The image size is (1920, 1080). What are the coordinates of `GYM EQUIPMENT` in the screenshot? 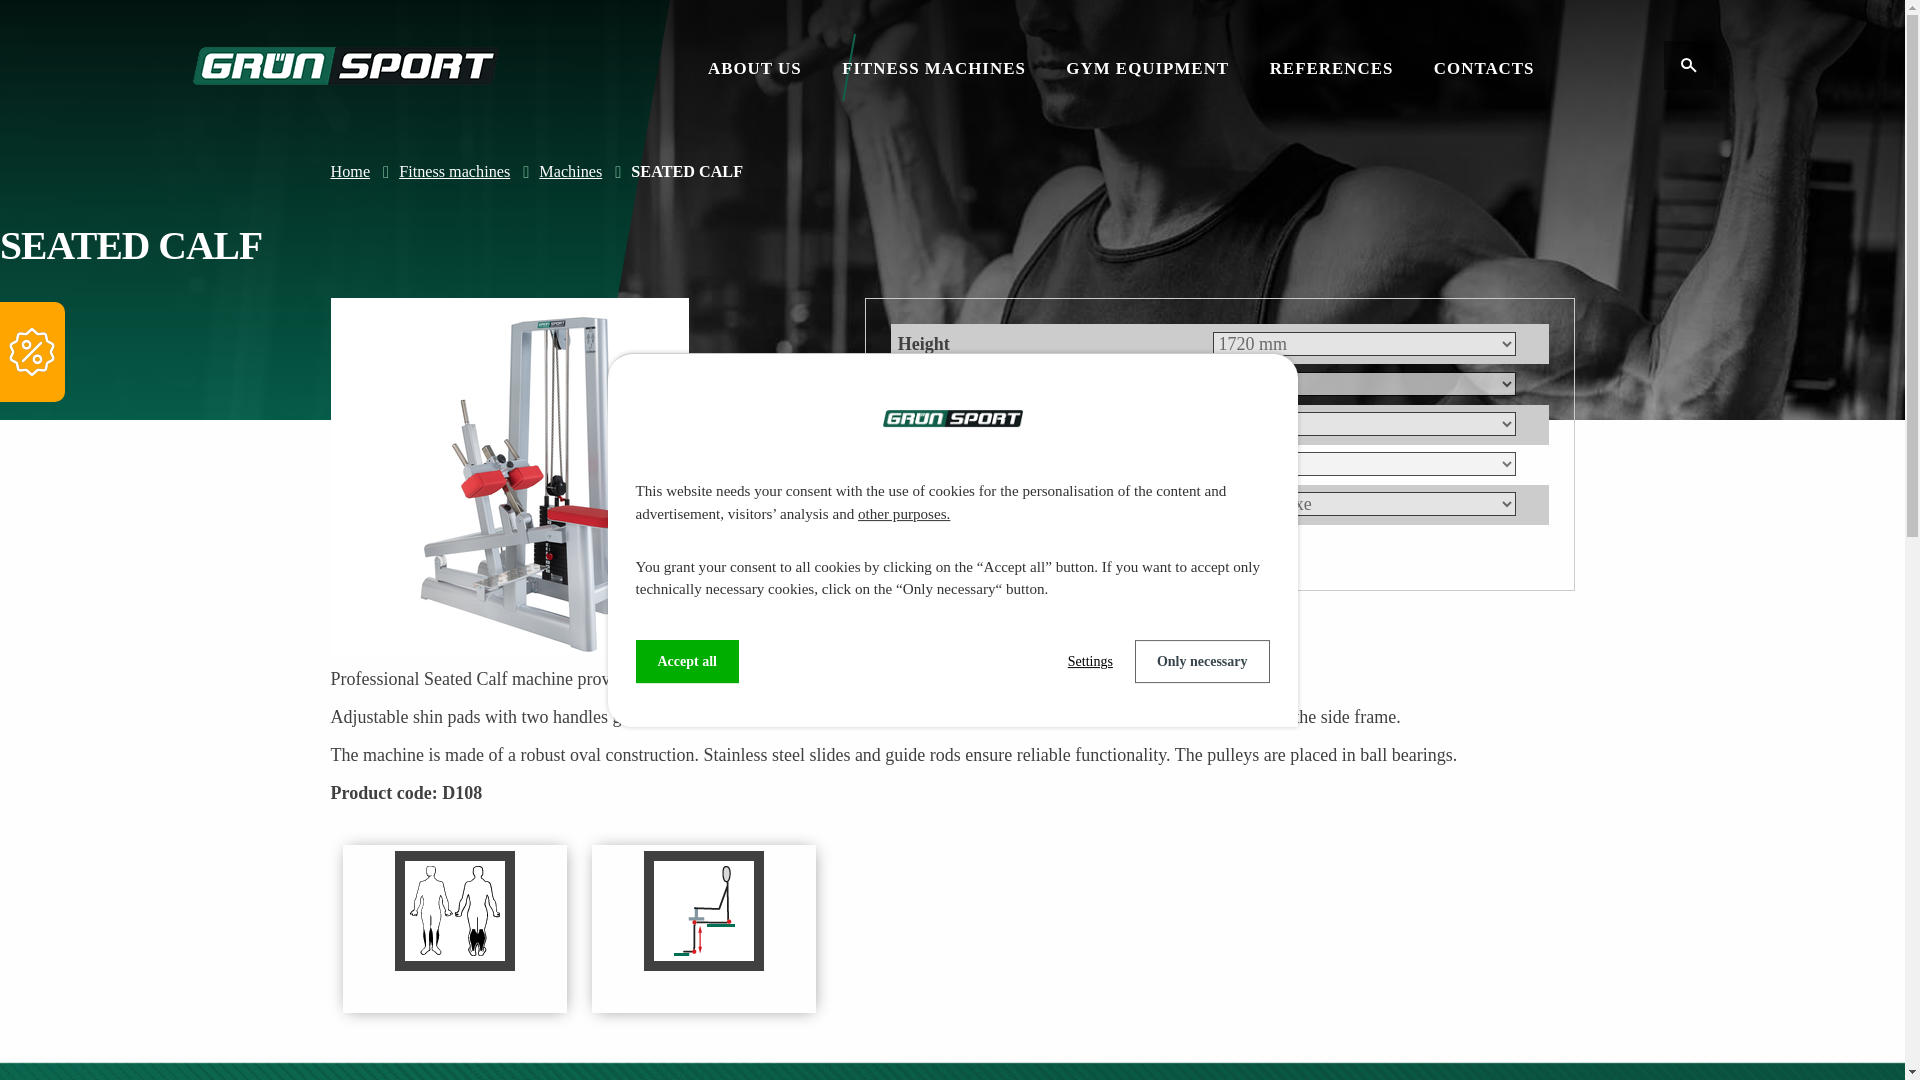 It's located at (1146, 68).